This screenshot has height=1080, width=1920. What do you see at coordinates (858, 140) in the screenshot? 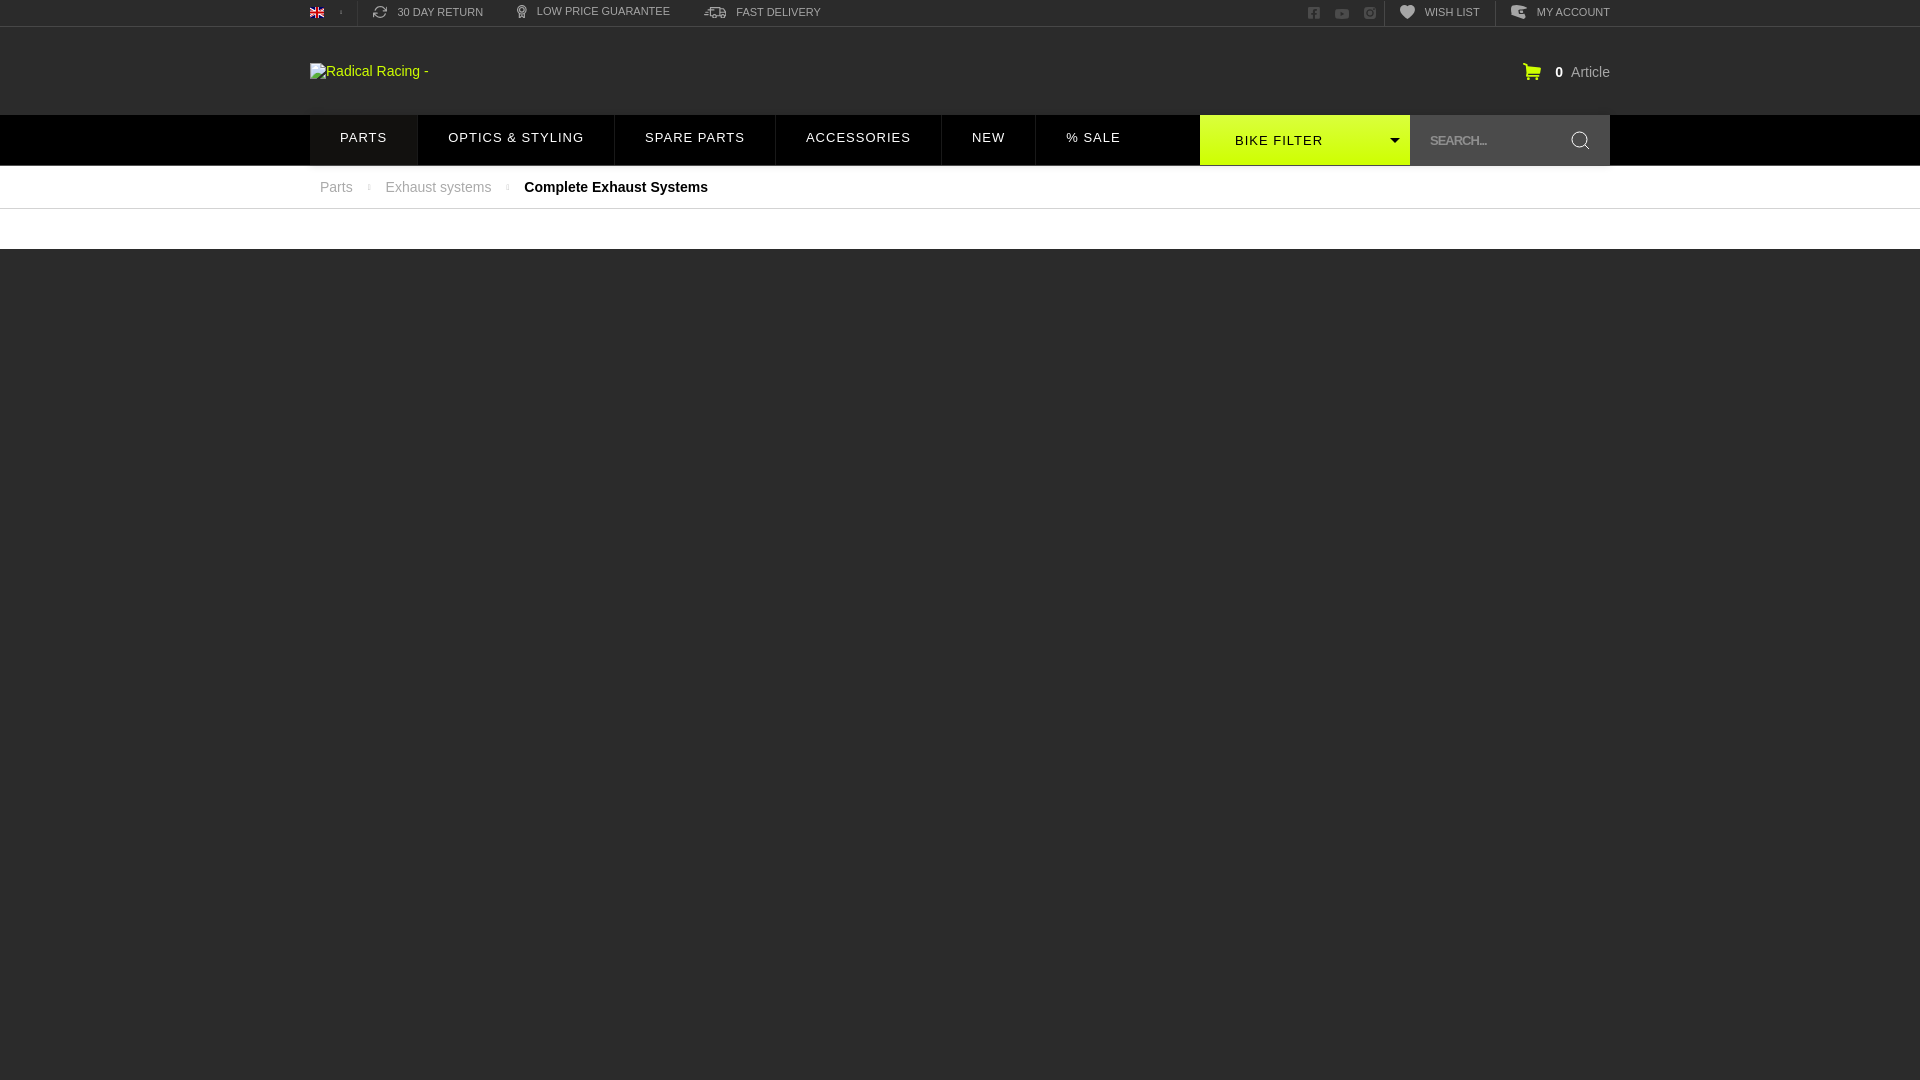
I see `Accessories` at bounding box center [858, 140].